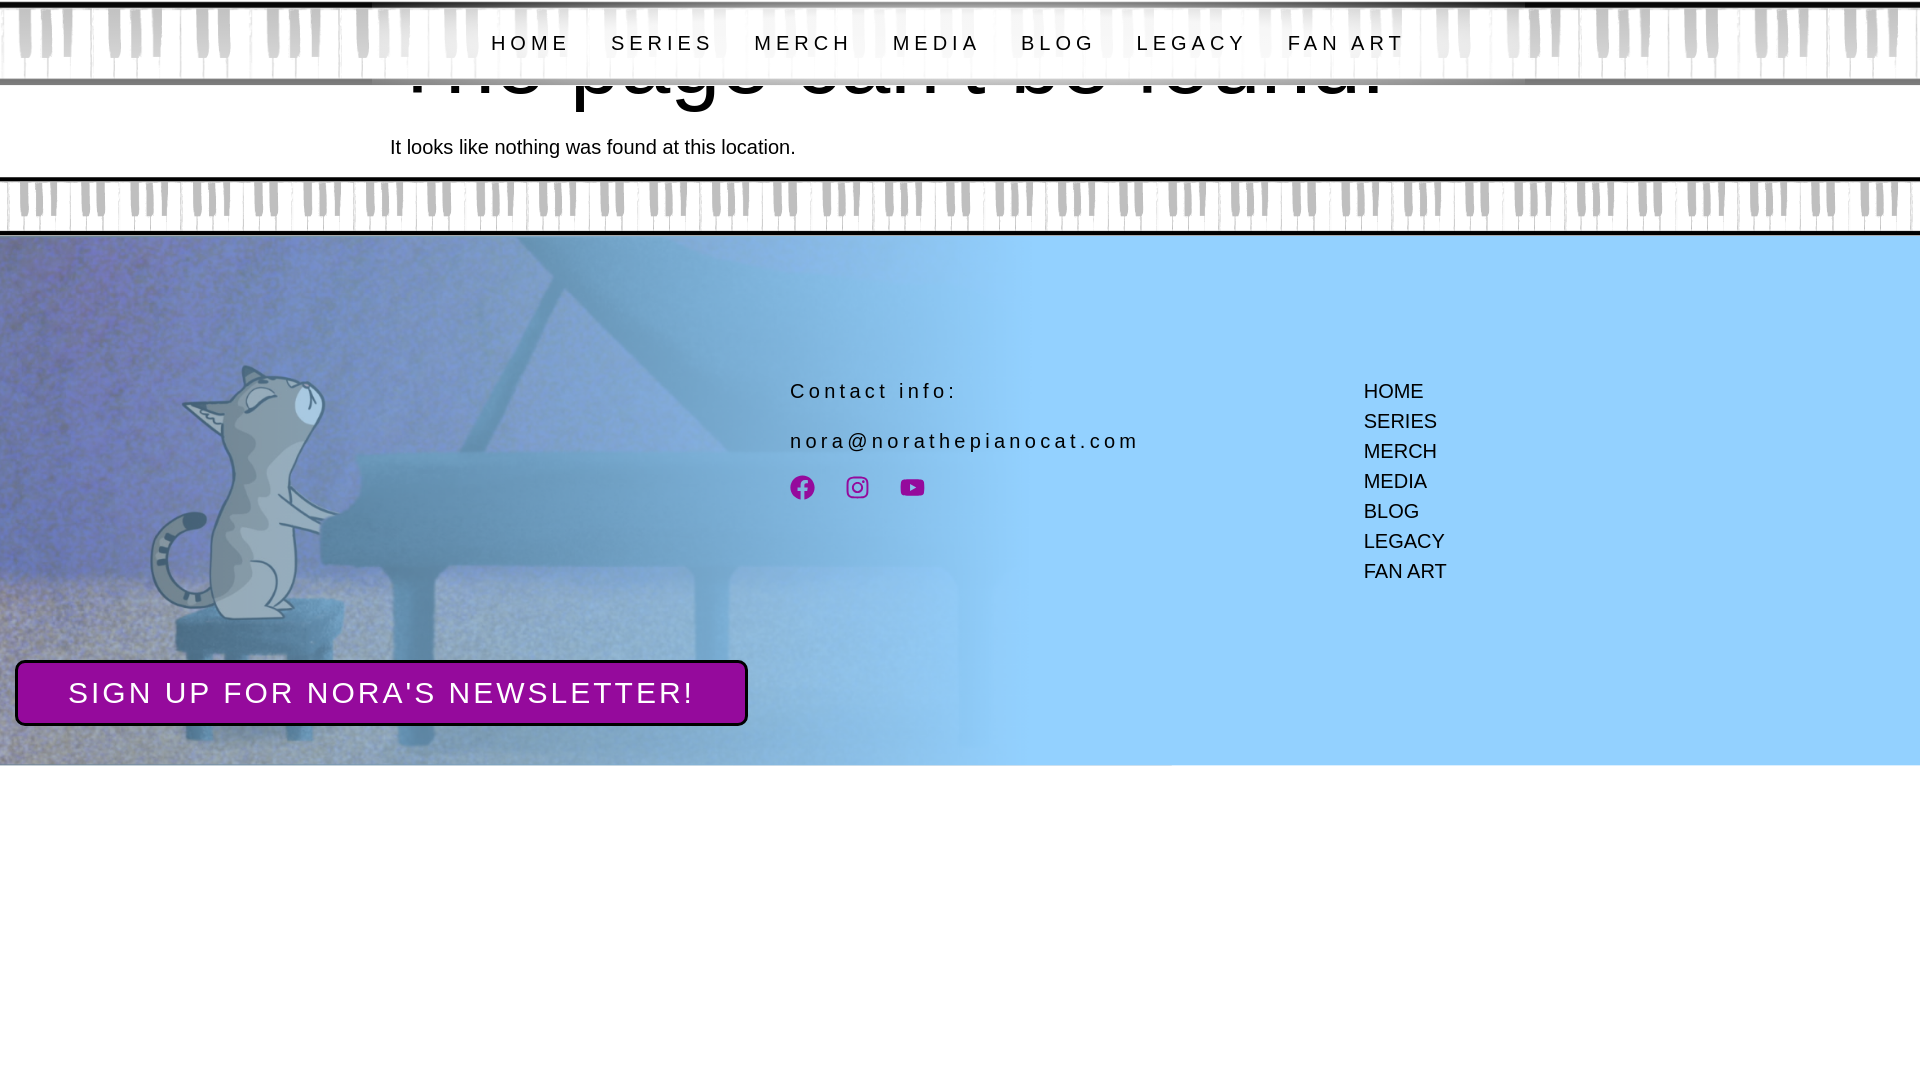 The width and height of the screenshot is (1920, 1080). What do you see at coordinates (1476, 390) in the screenshot?
I see `HOME` at bounding box center [1476, 390].